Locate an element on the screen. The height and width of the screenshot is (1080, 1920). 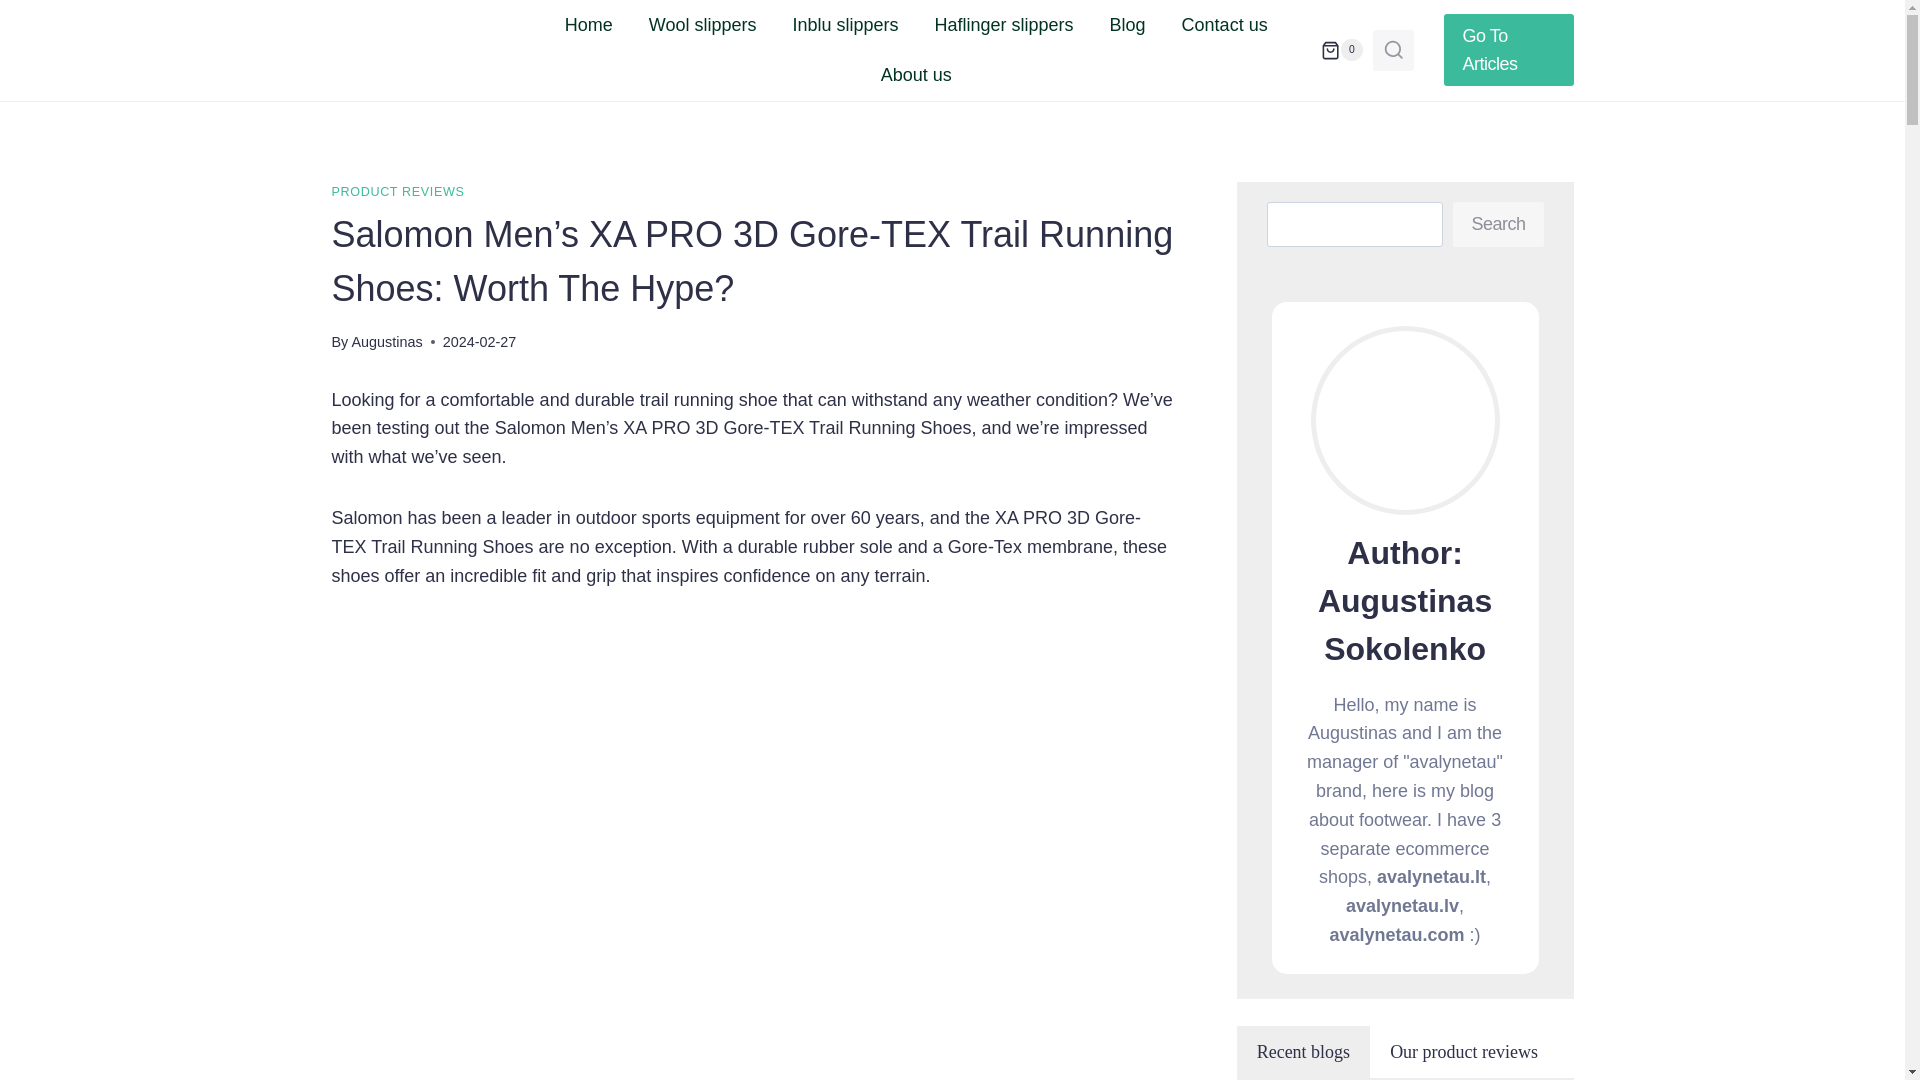
Inblu slippers is located at coordinates (844, 24).